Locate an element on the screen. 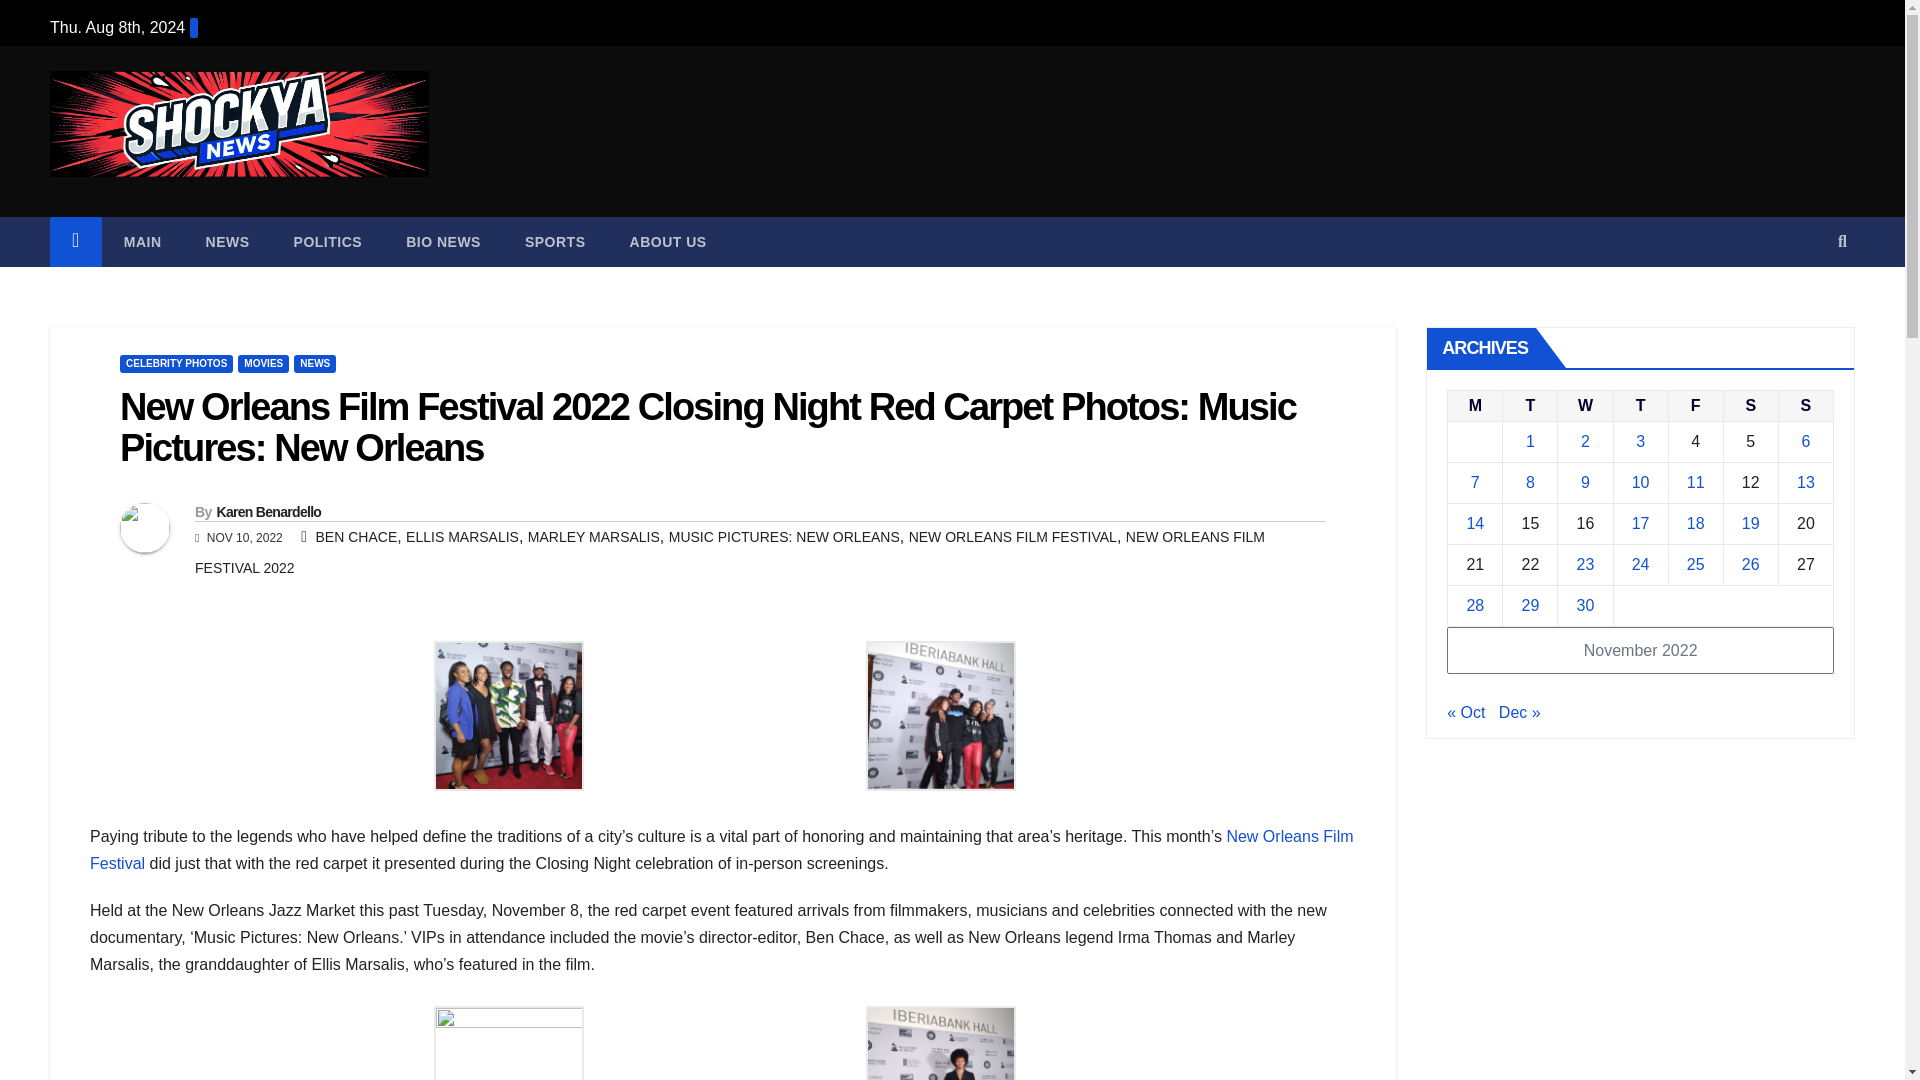 The width and height of the screenshot is (1920, 1080). Wednesday is located at coordinates (1584, 405).